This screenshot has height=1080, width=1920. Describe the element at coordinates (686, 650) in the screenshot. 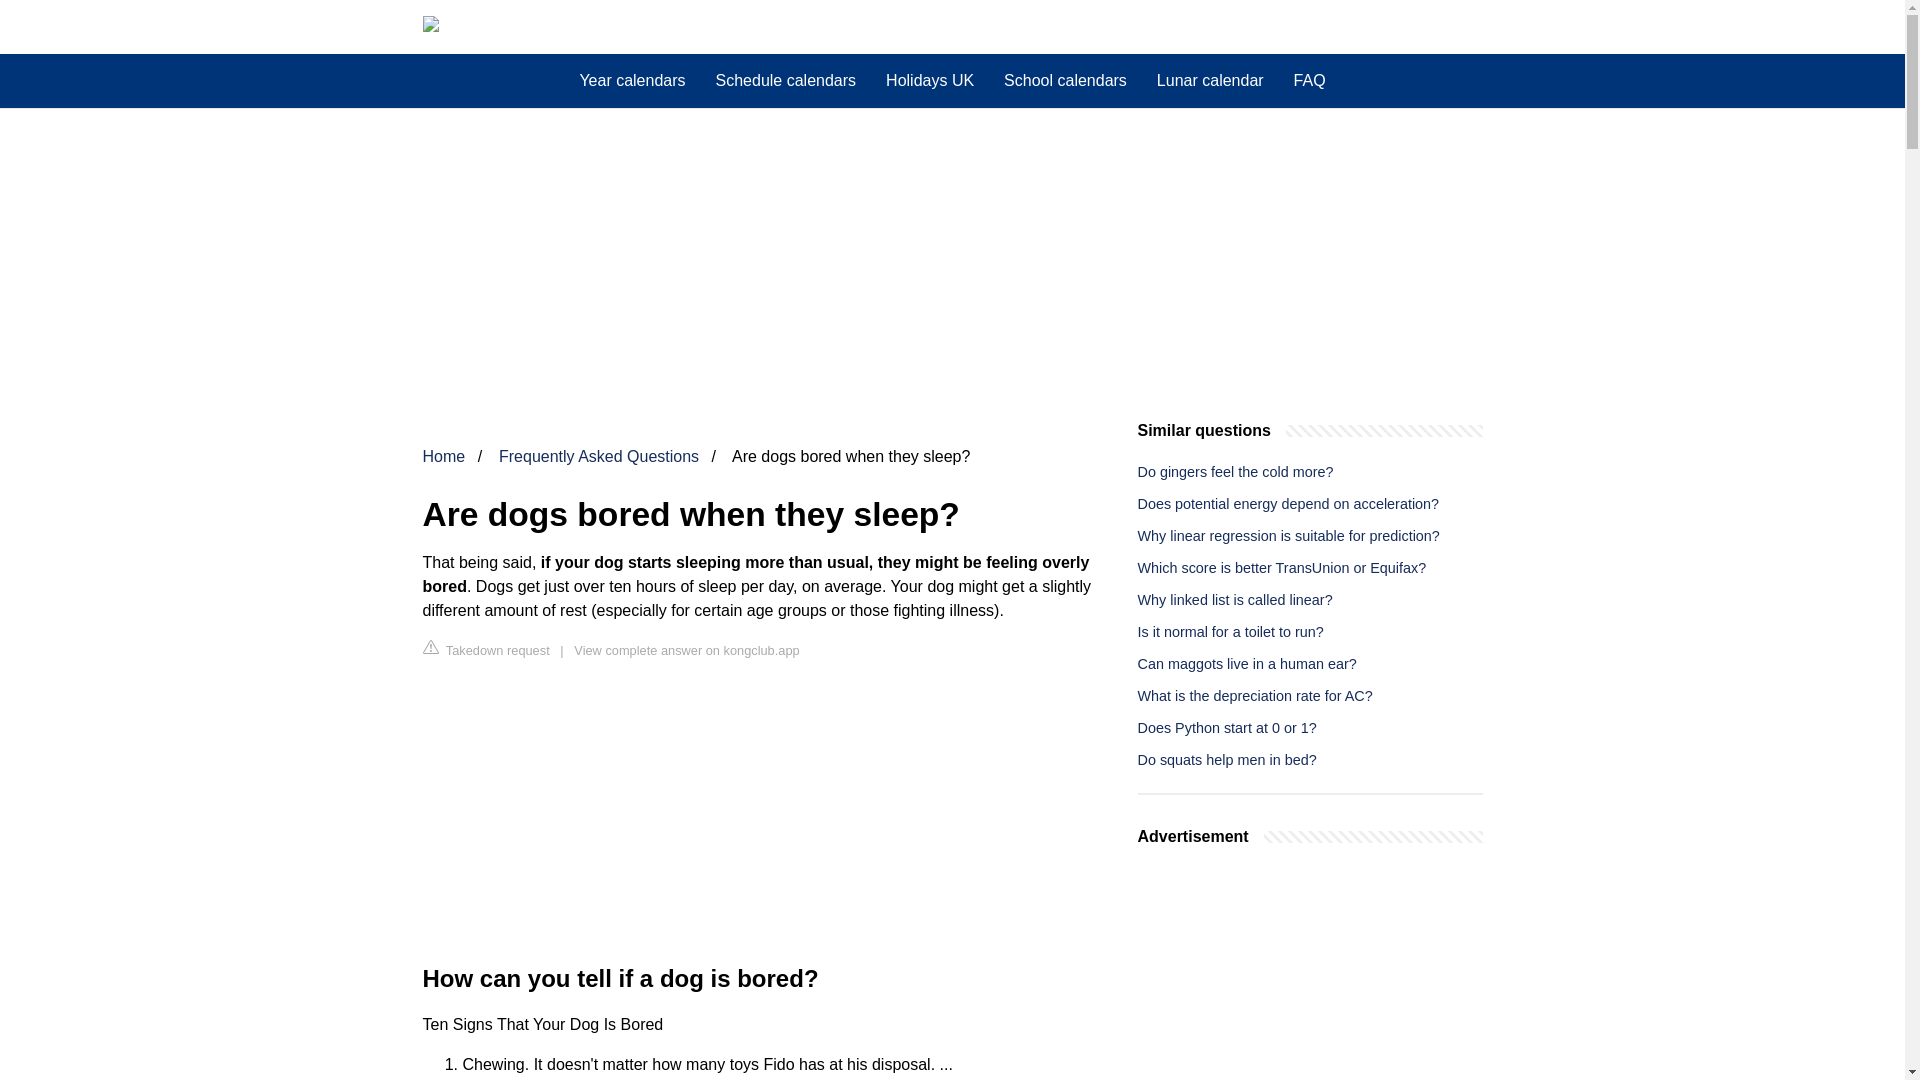

I see `View complete answer on kongclub.app` at that location.